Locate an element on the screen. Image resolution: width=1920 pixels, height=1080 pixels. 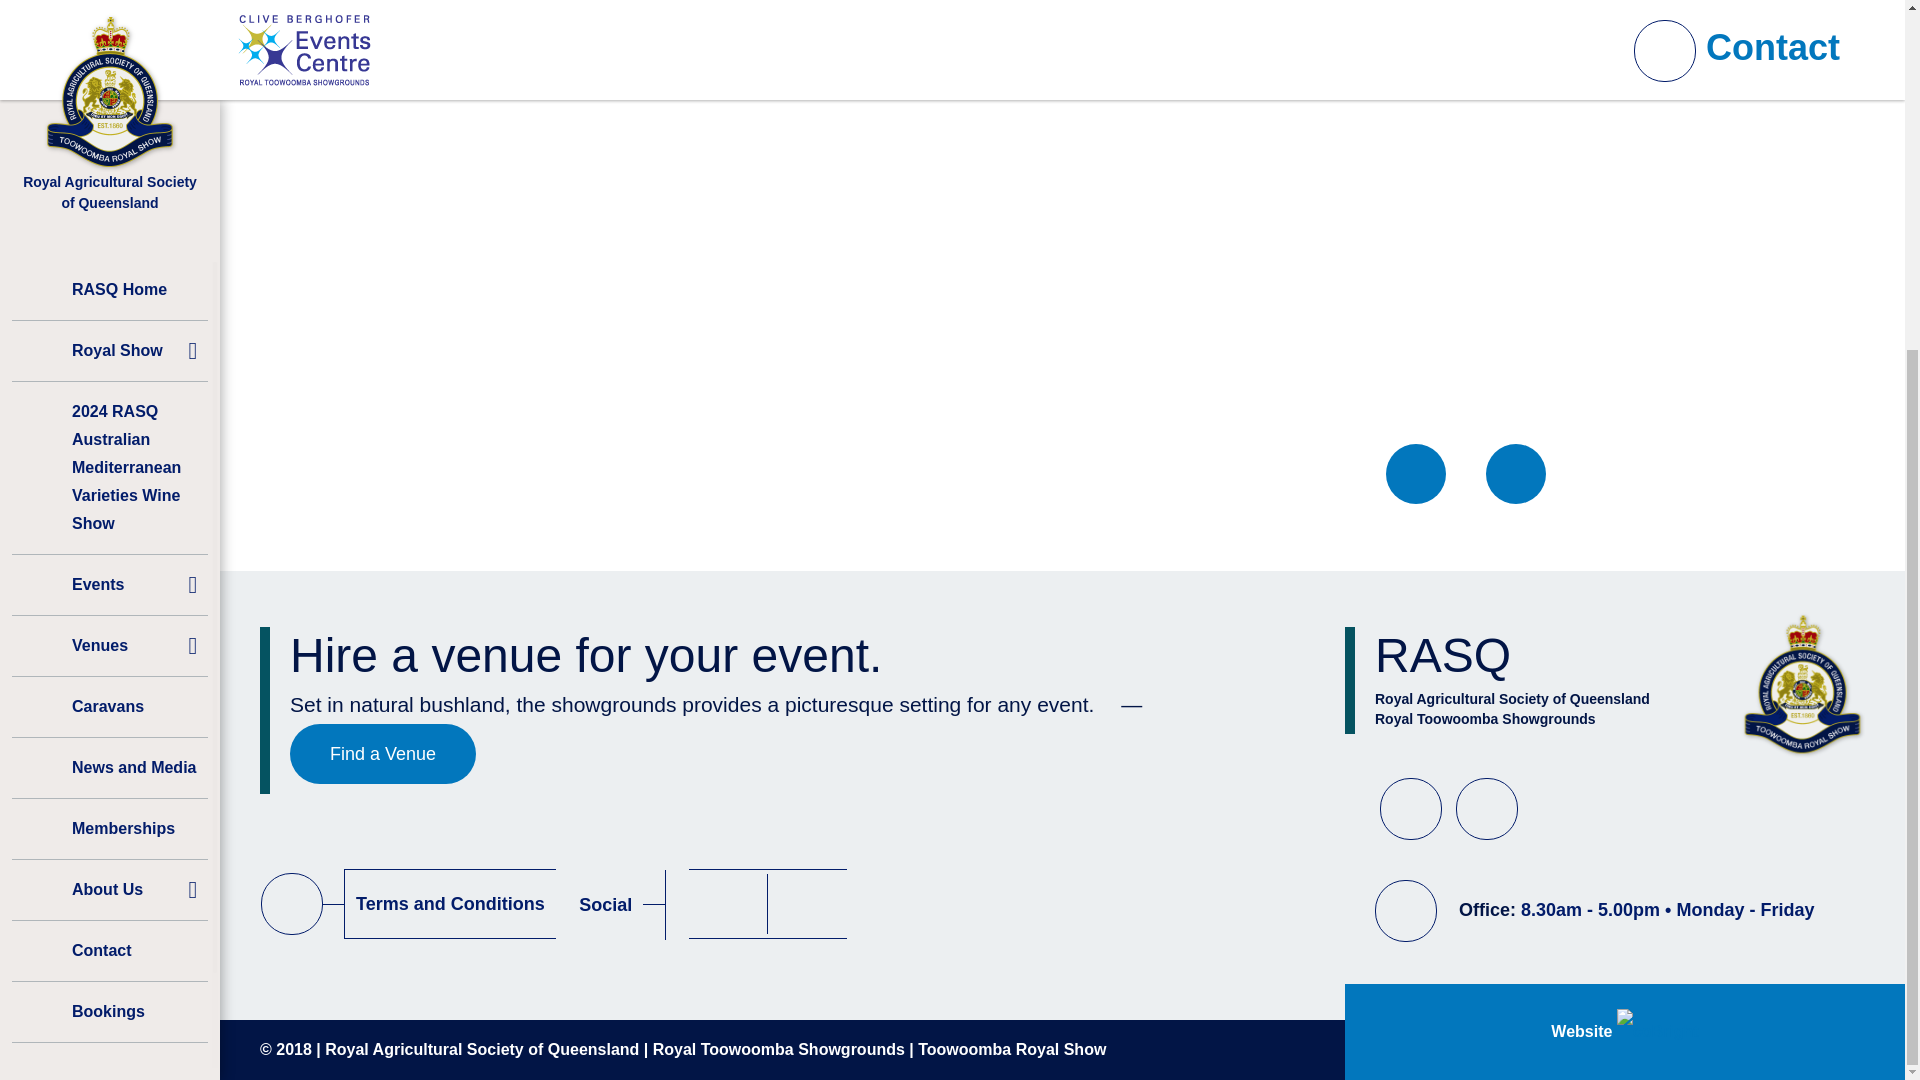
Contact is located at coordinates (109, 446).